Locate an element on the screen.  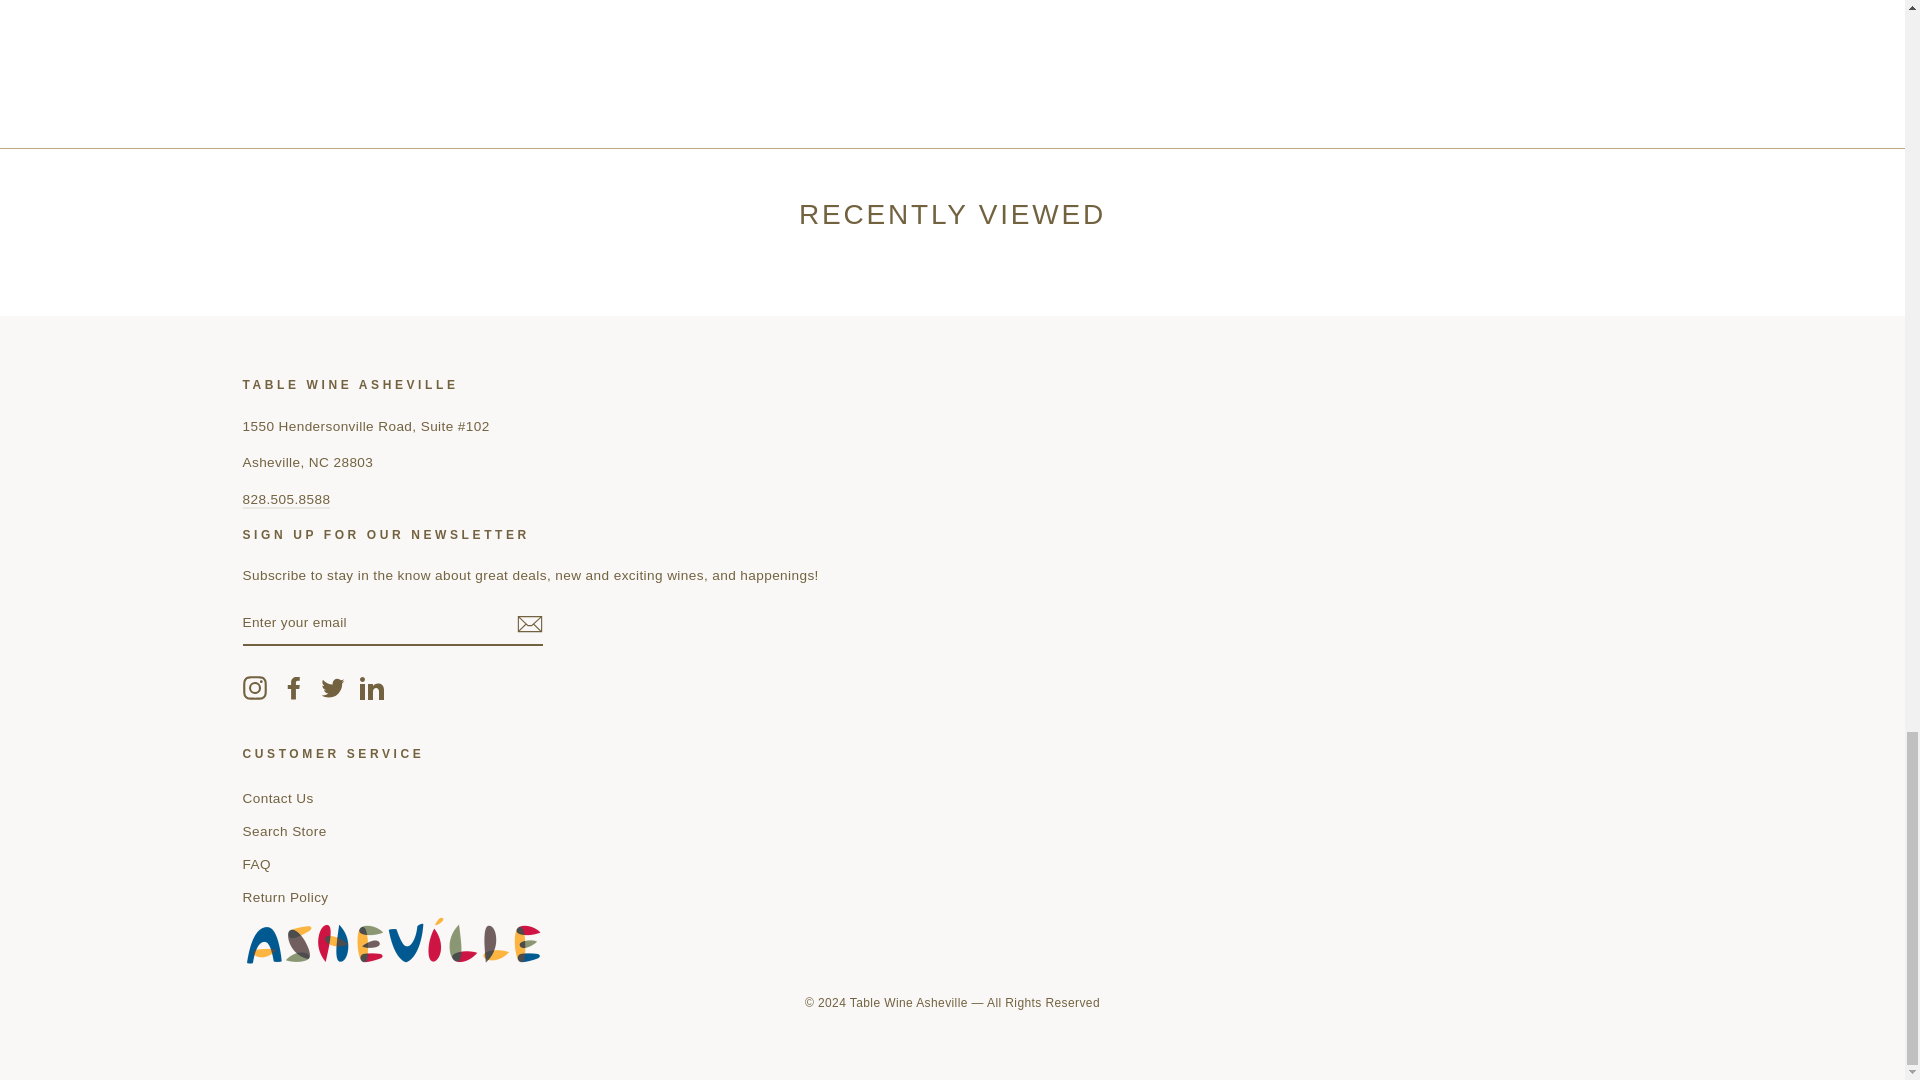
Table Wine Asheville on LinkedIn is located at coordinates (372, 688).